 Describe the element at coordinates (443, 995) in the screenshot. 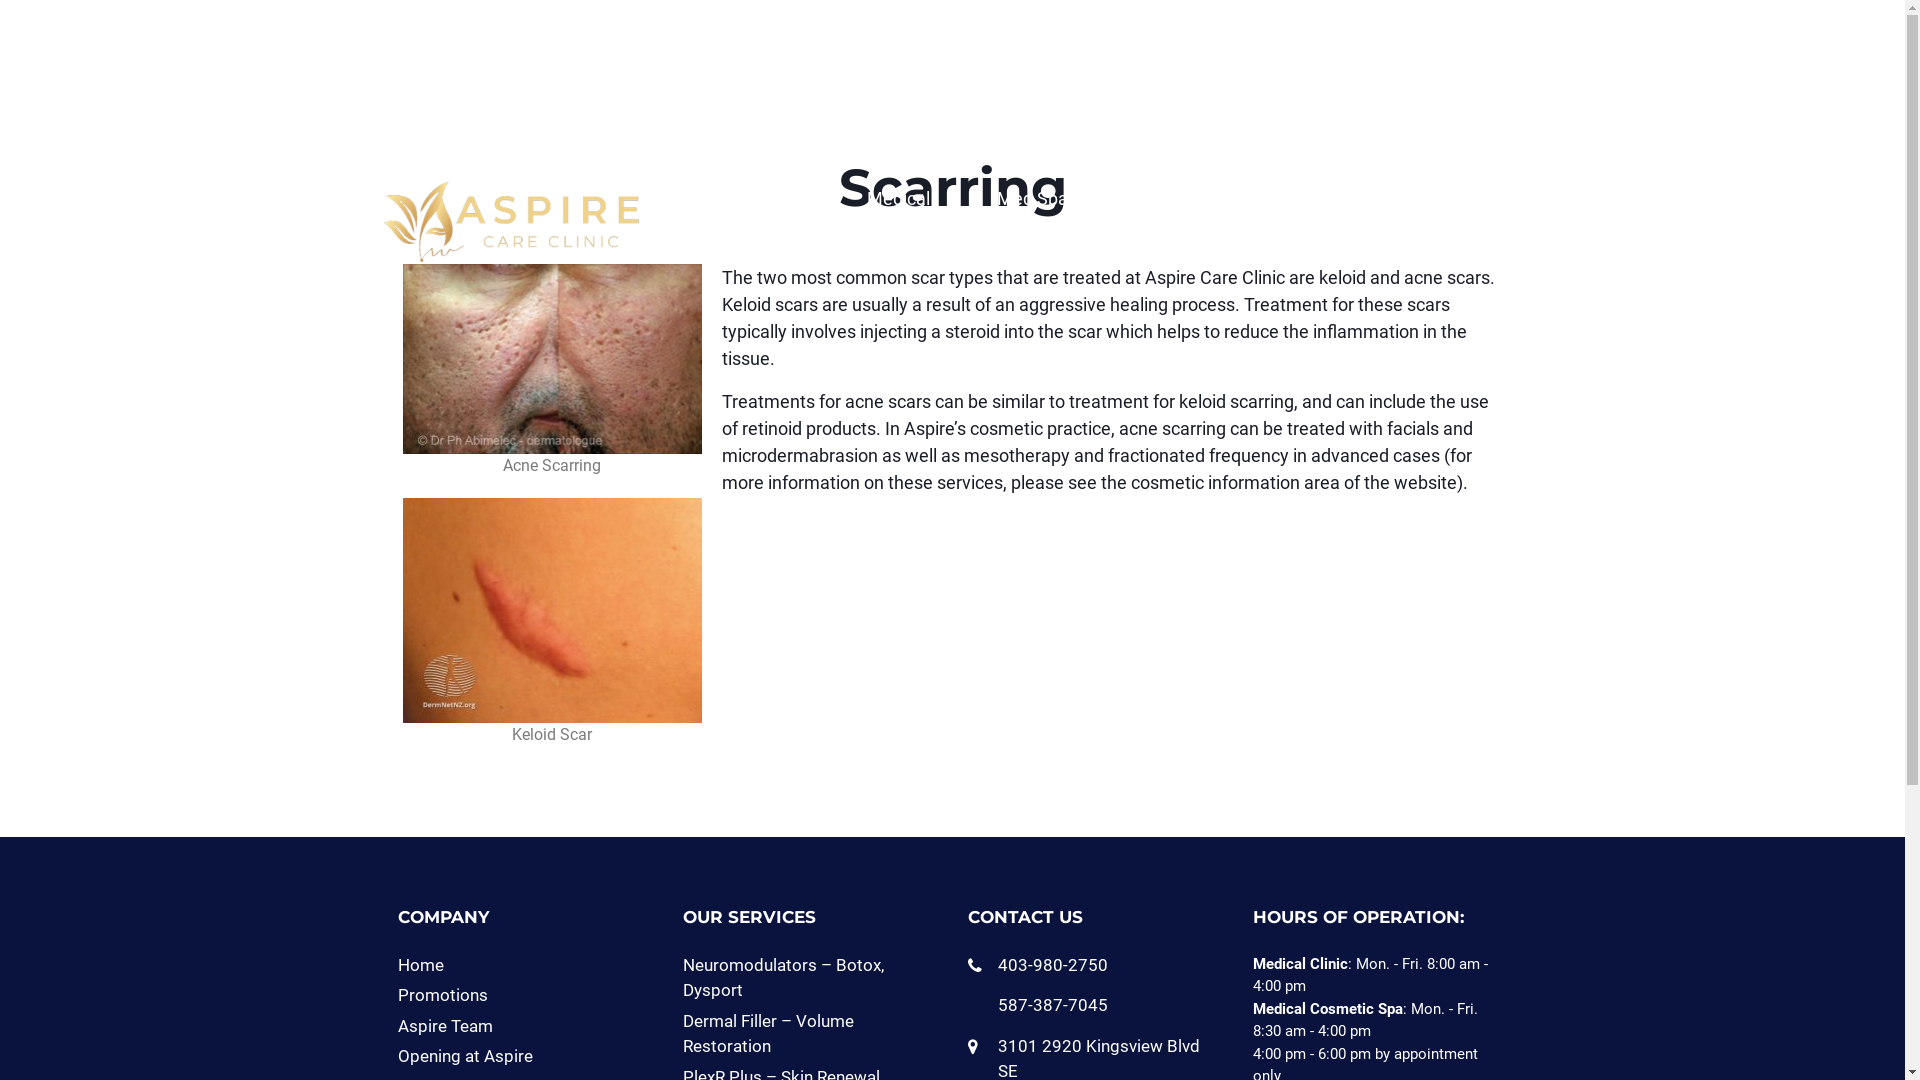

I see `Promotions` at that location.